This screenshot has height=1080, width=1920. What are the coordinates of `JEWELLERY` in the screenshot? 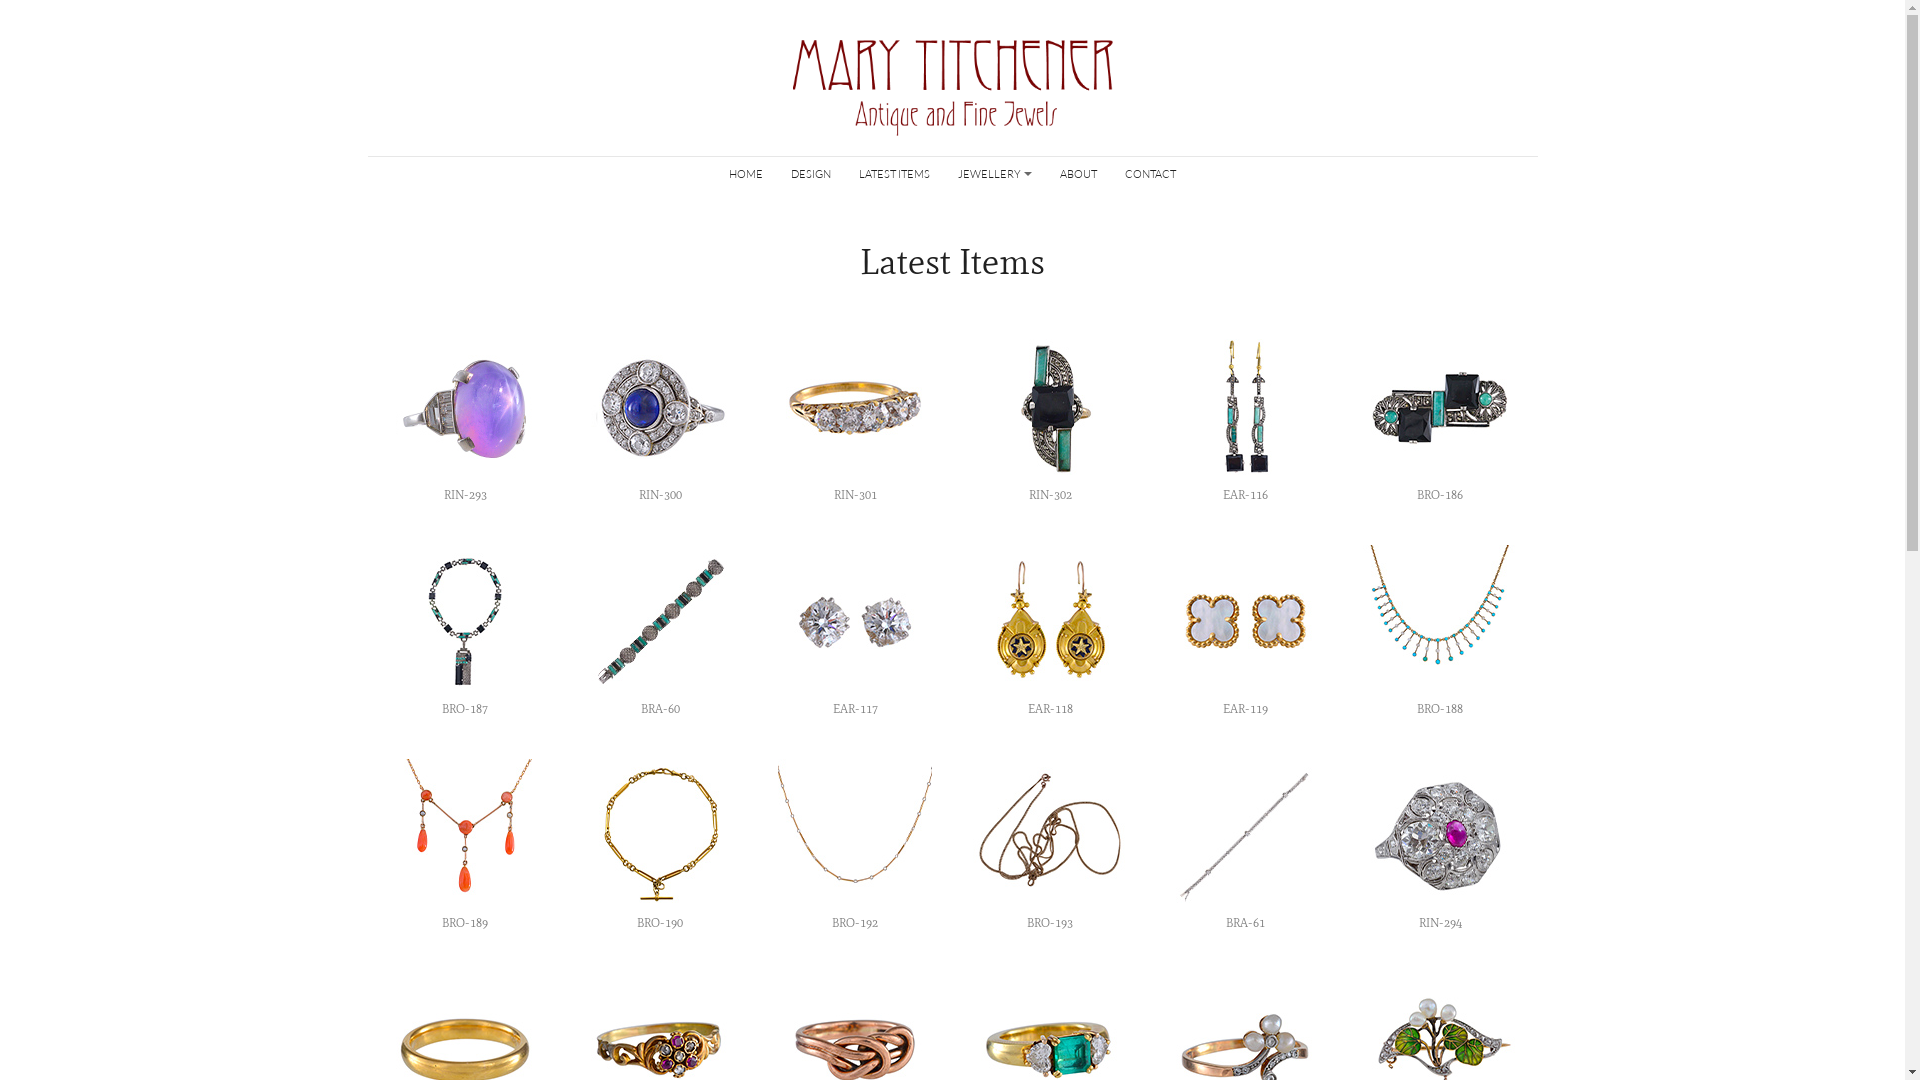 It's located at (995, 172).